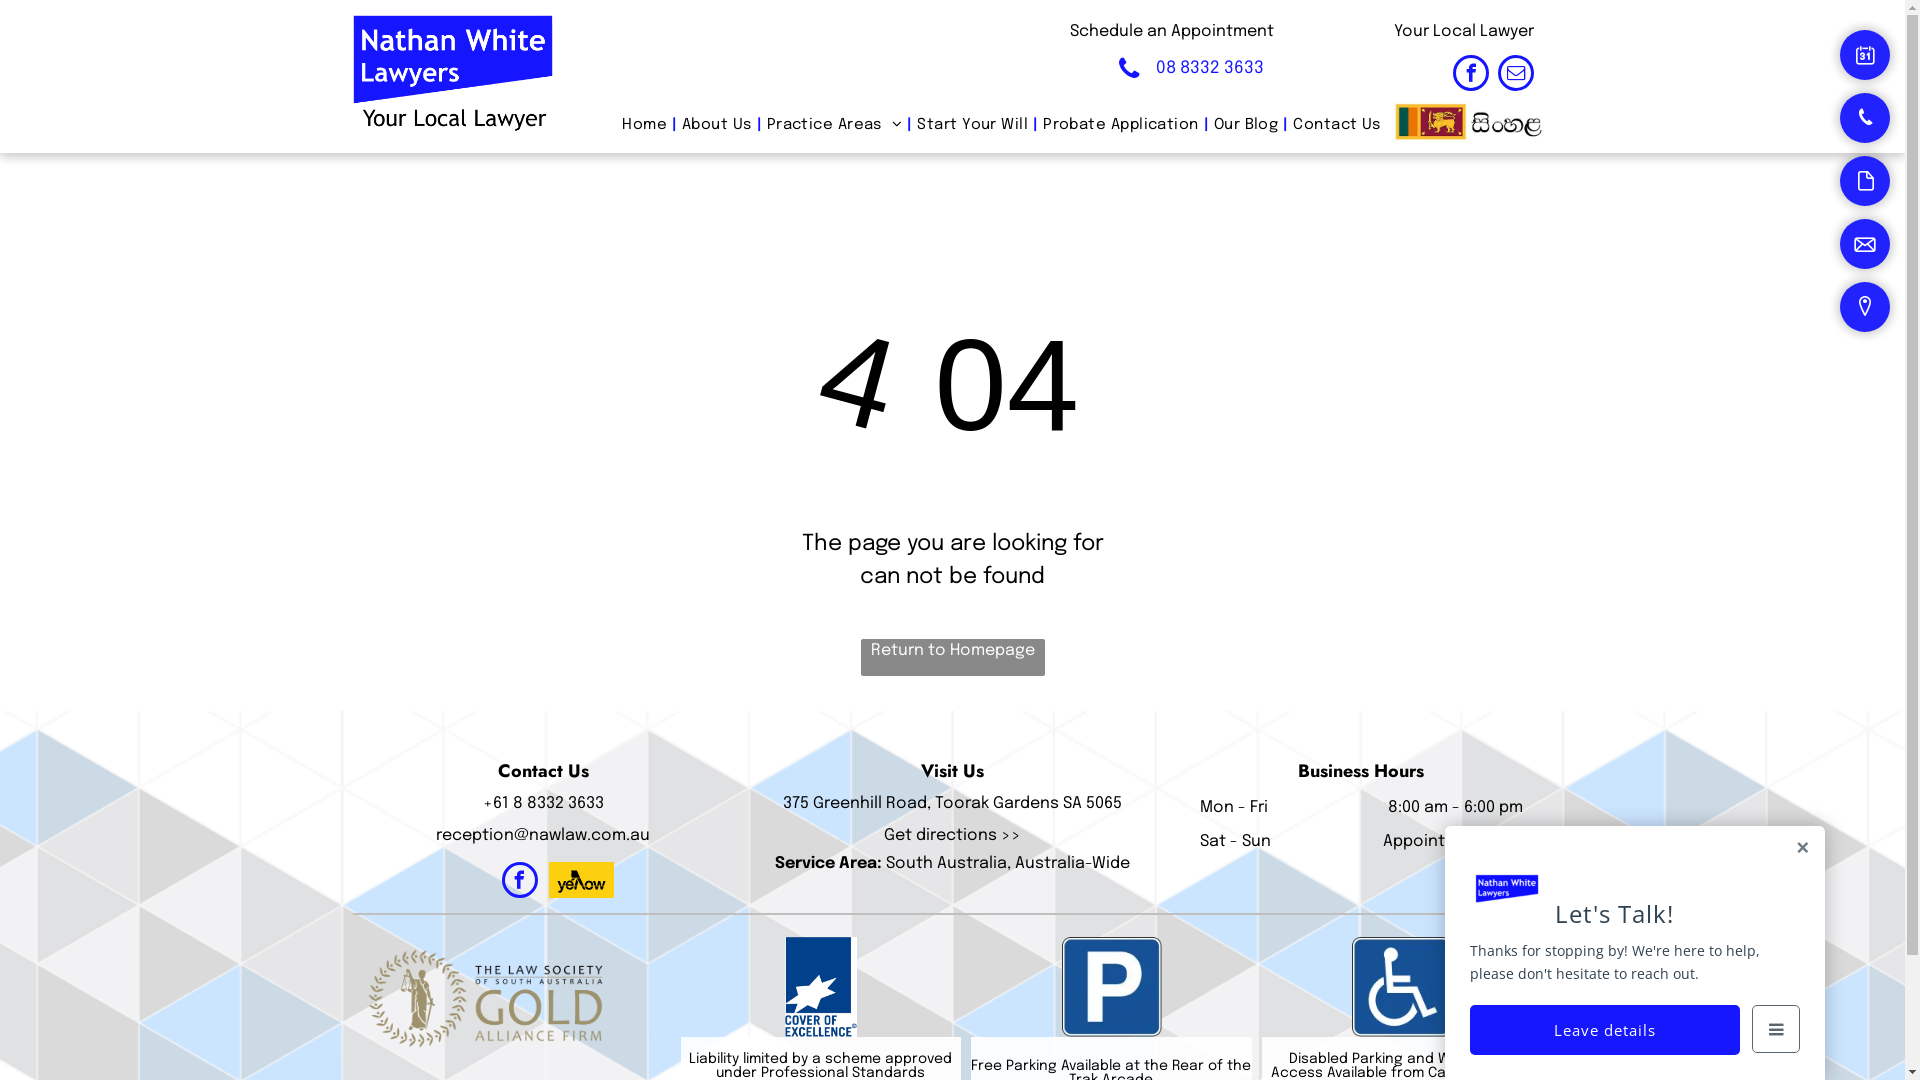 The image size is (1920, 1080). Describe the element at coordinates (1196, 68) in the screenshot. I see `08 8332 3633` at that location.